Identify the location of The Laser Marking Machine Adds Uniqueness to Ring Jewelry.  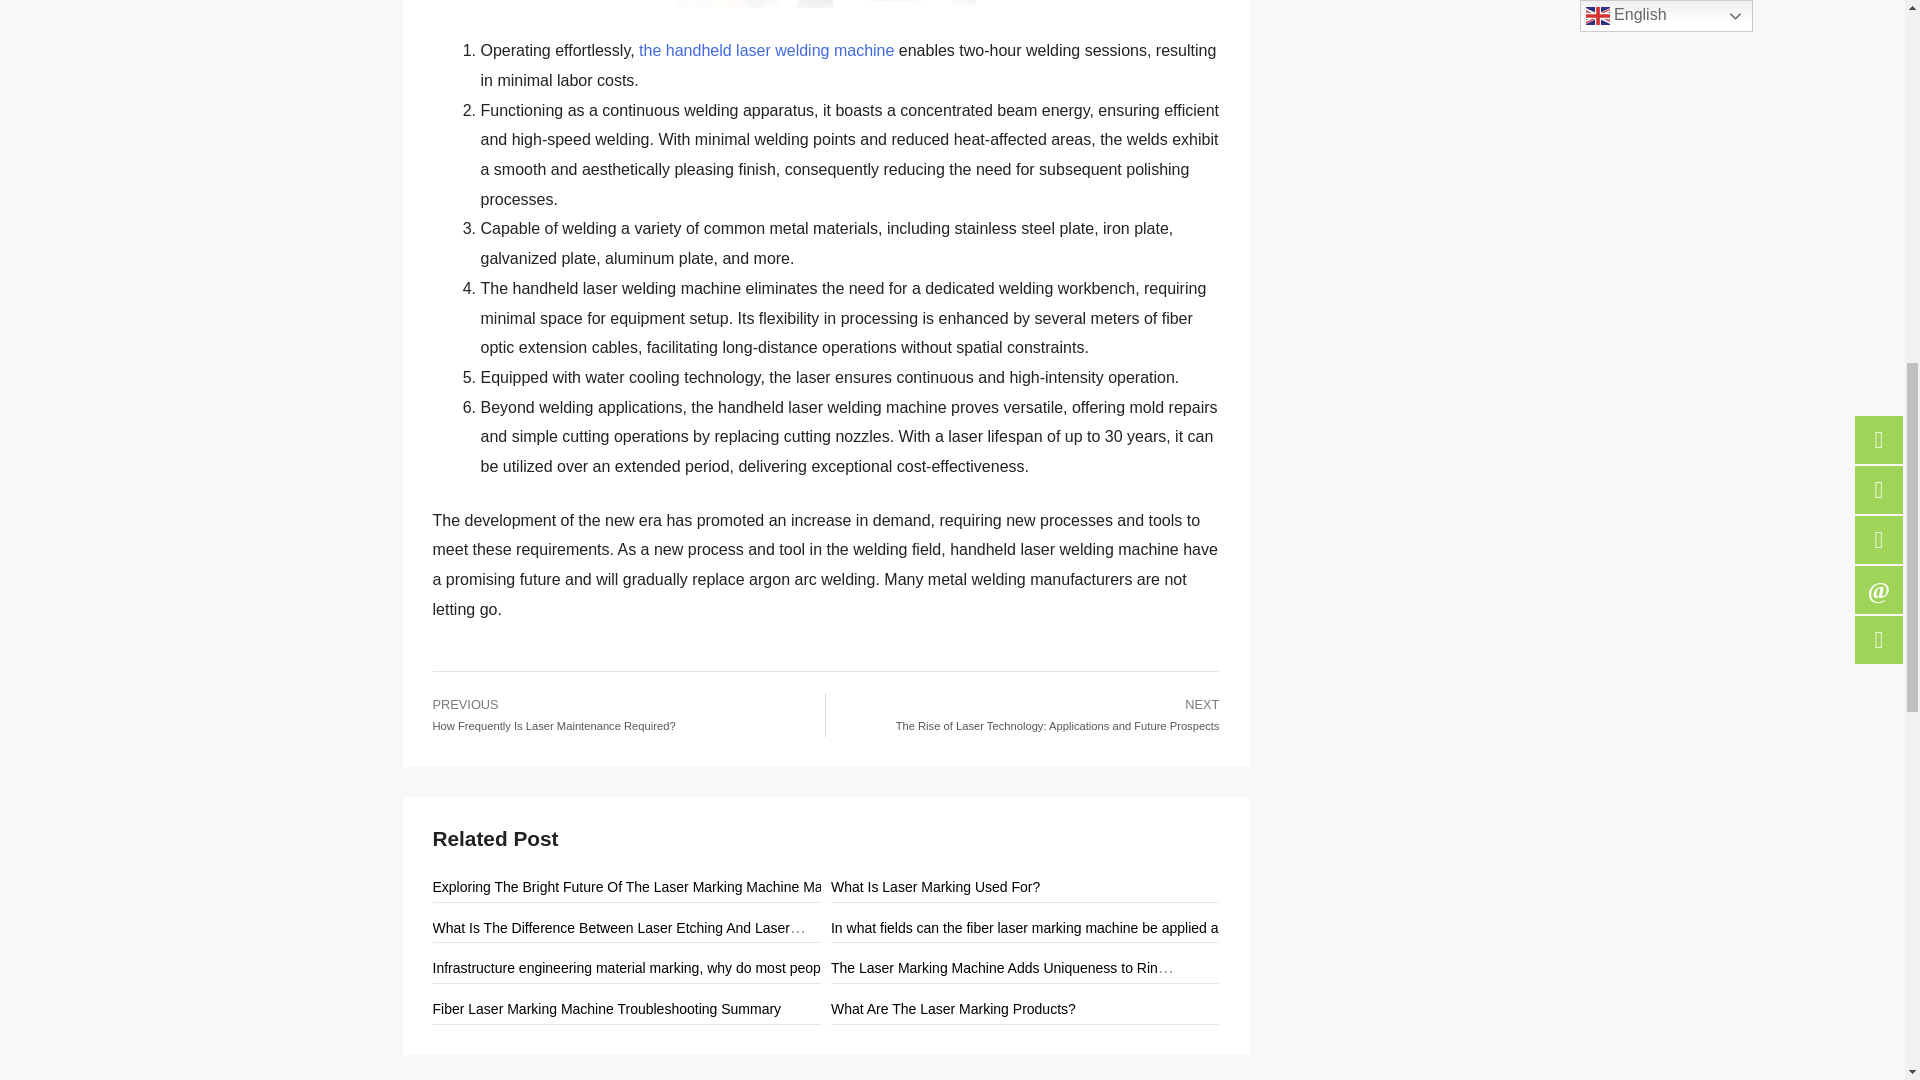
(1024, 968).